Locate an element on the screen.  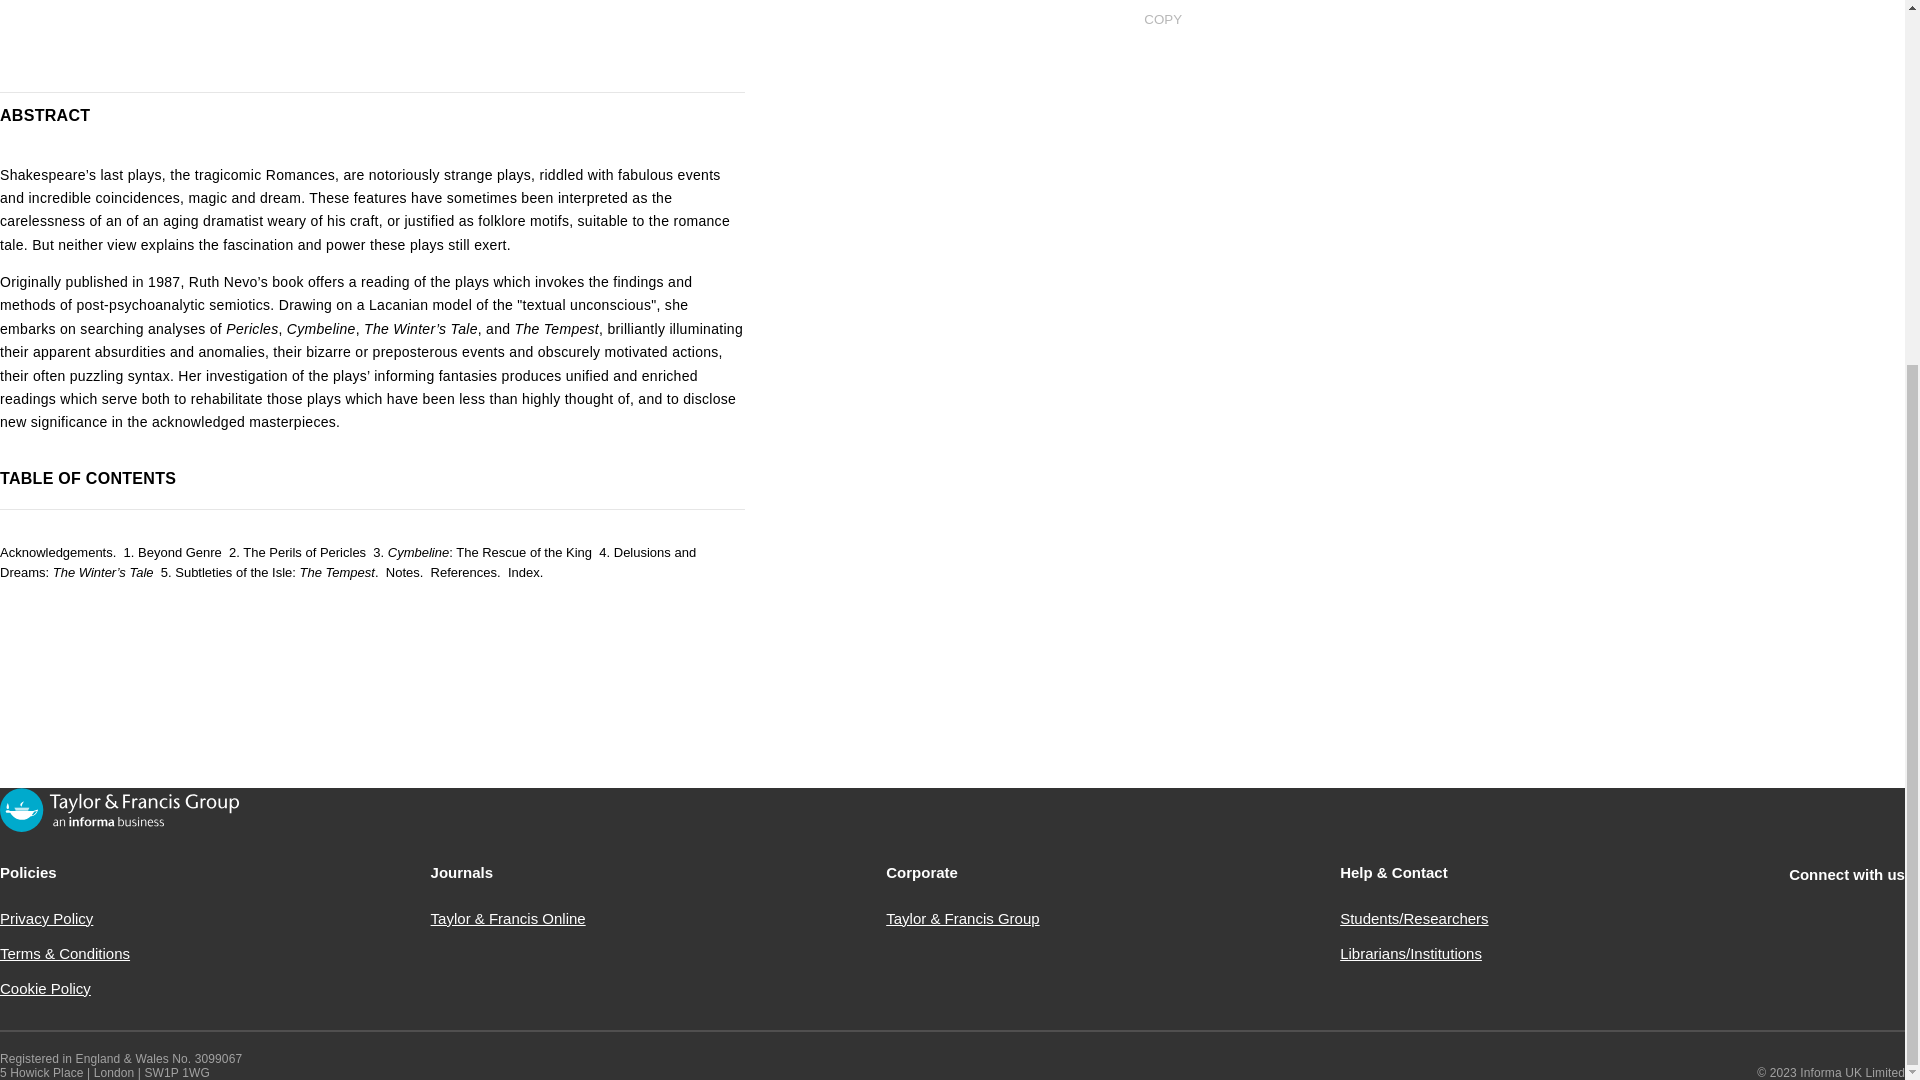
Cookie Policy is located at coordinates (45, 988).